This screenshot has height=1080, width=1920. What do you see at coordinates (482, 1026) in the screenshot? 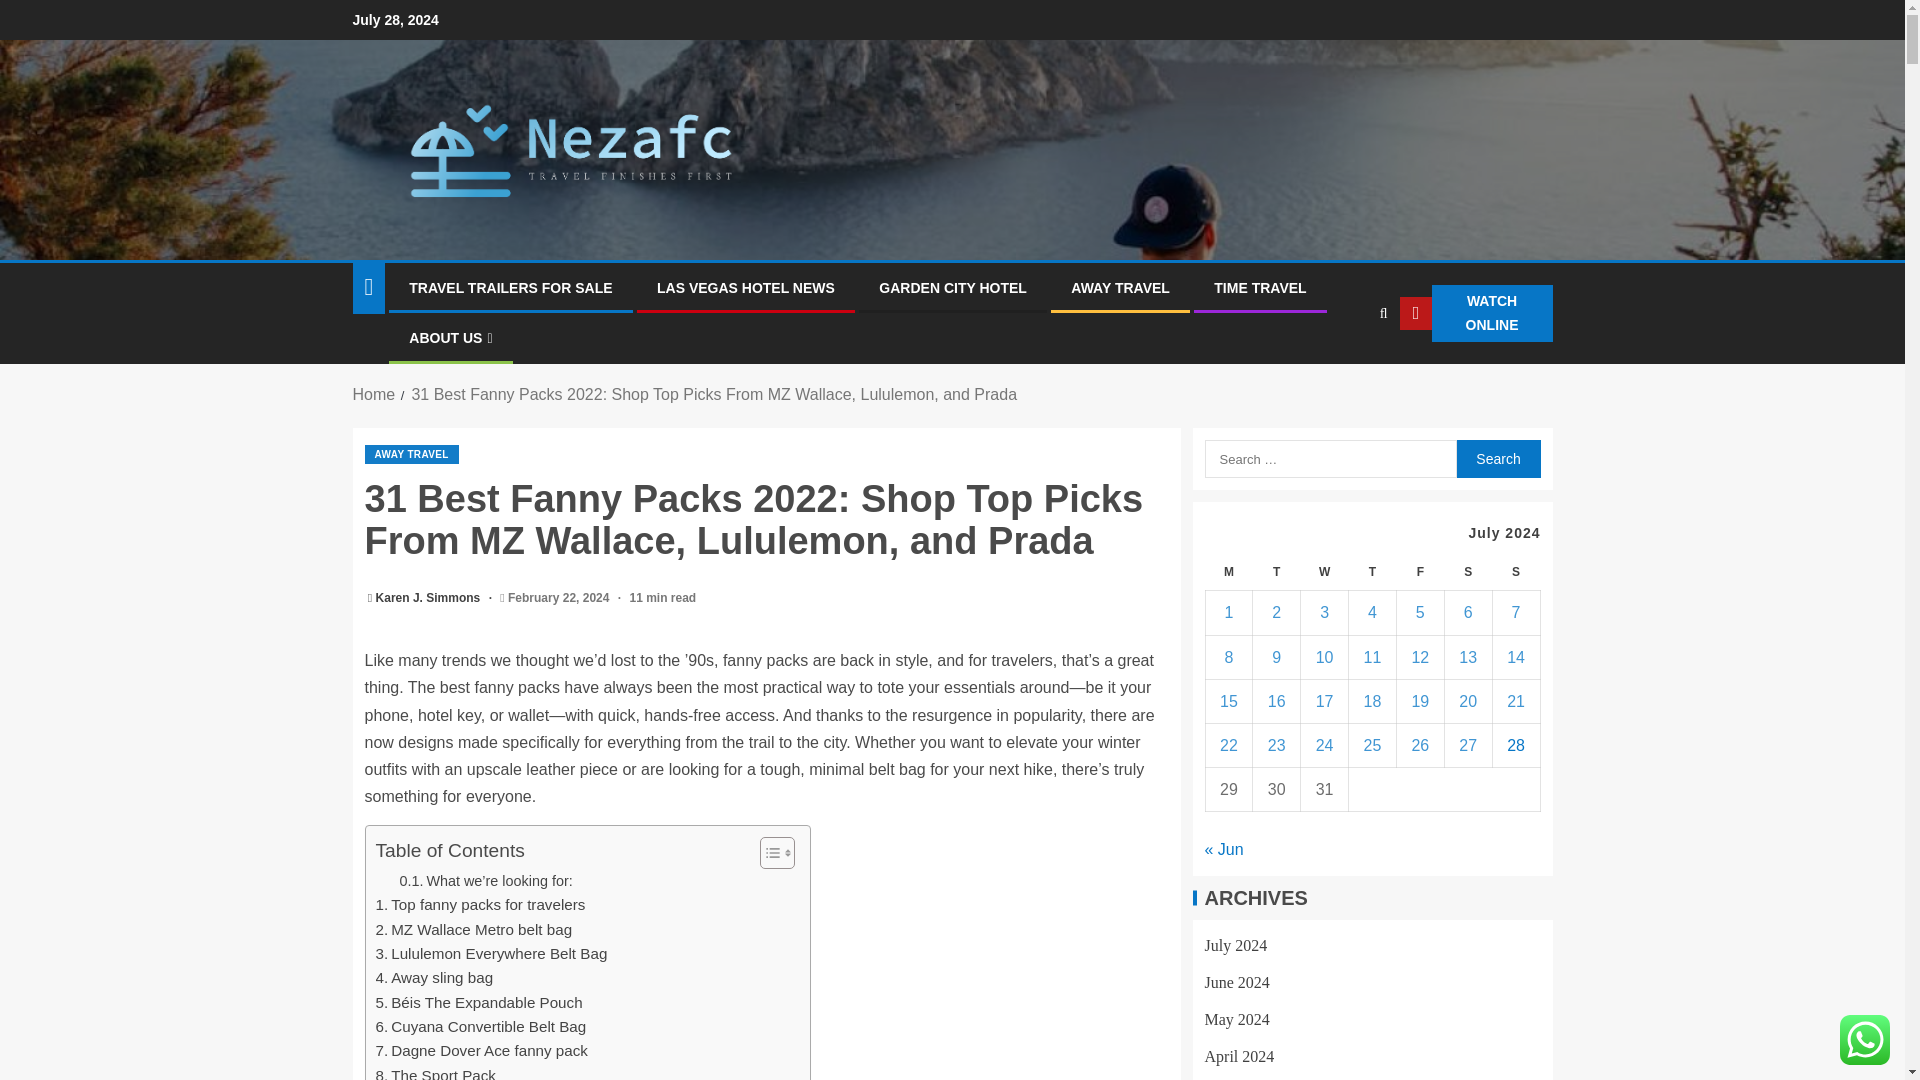
I see `Cuyana Convertible Belt Bag` at bounding box center [482, 1026].